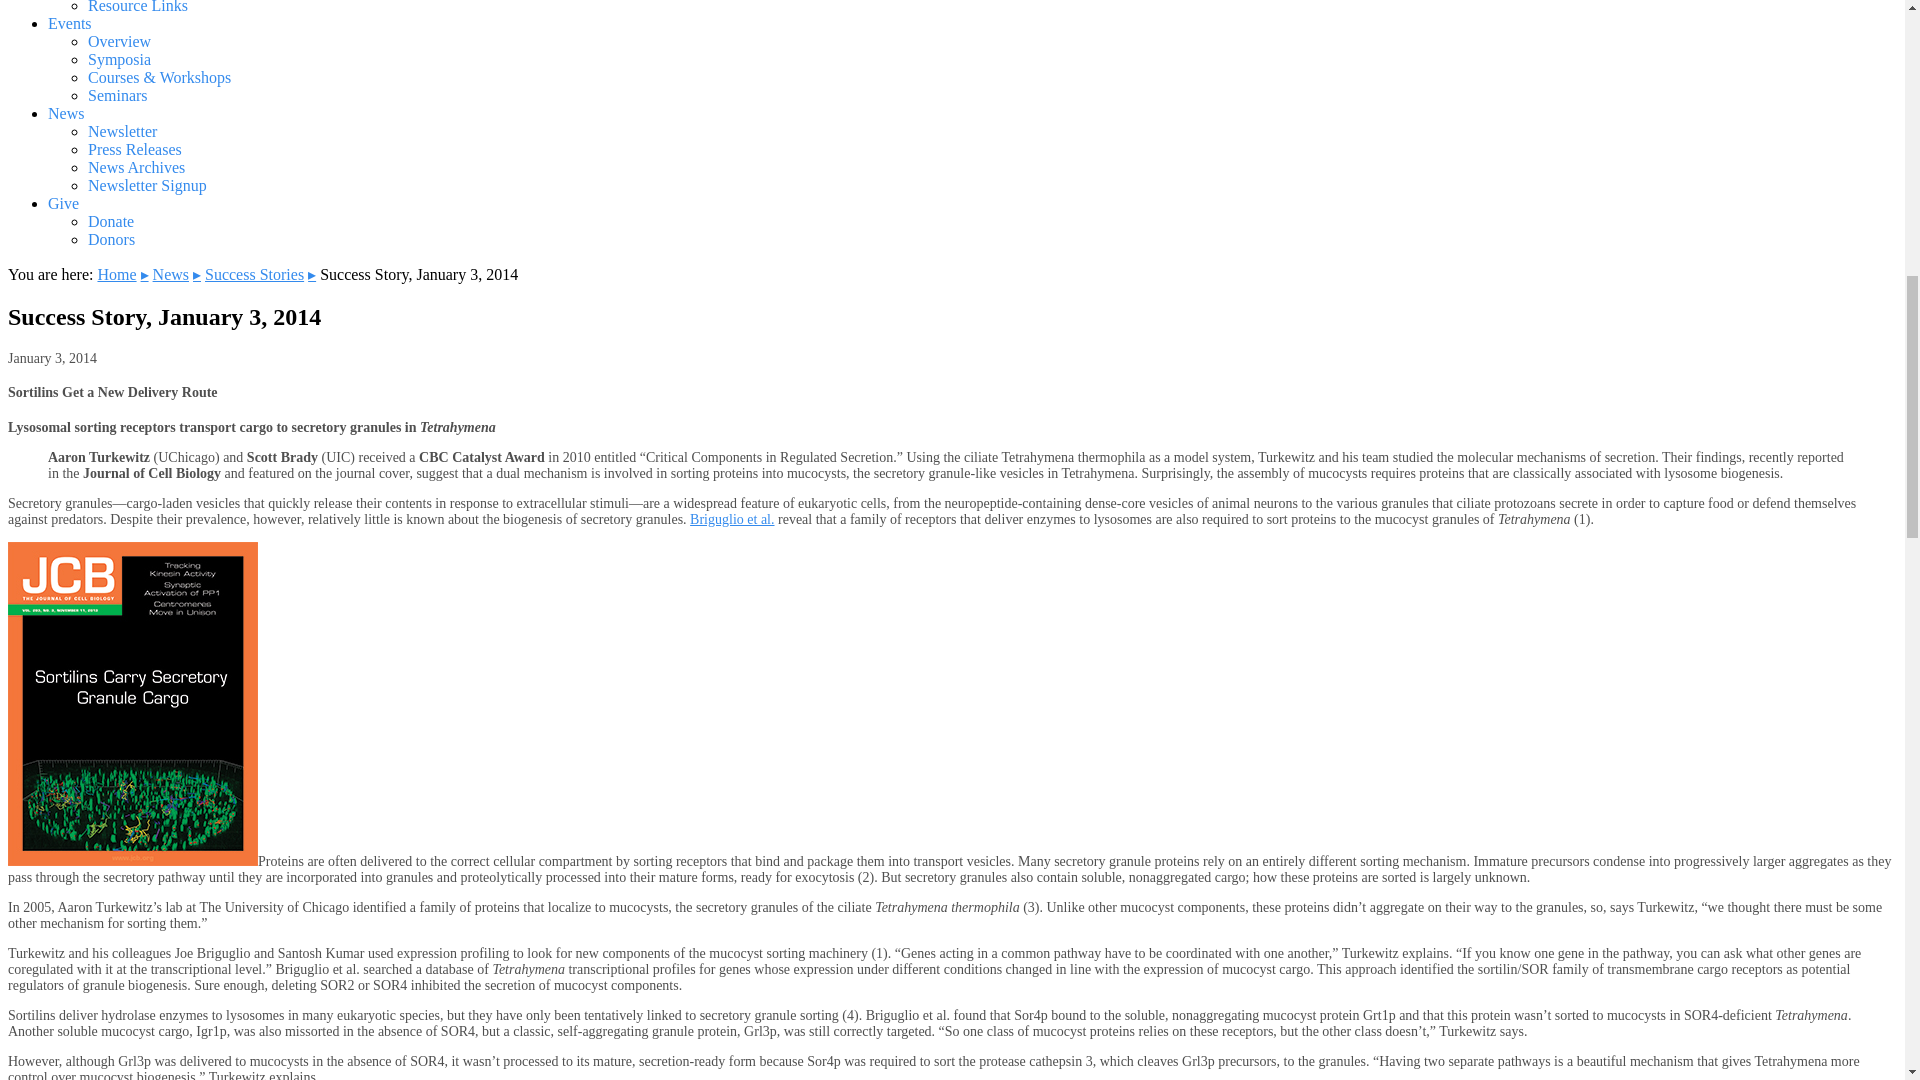 The width and height of the screenshot is (1920, 1080). What do you see at coordinates (118, 95) in the screenshot?
I see `Seminars` at bounding box center [118, 95].